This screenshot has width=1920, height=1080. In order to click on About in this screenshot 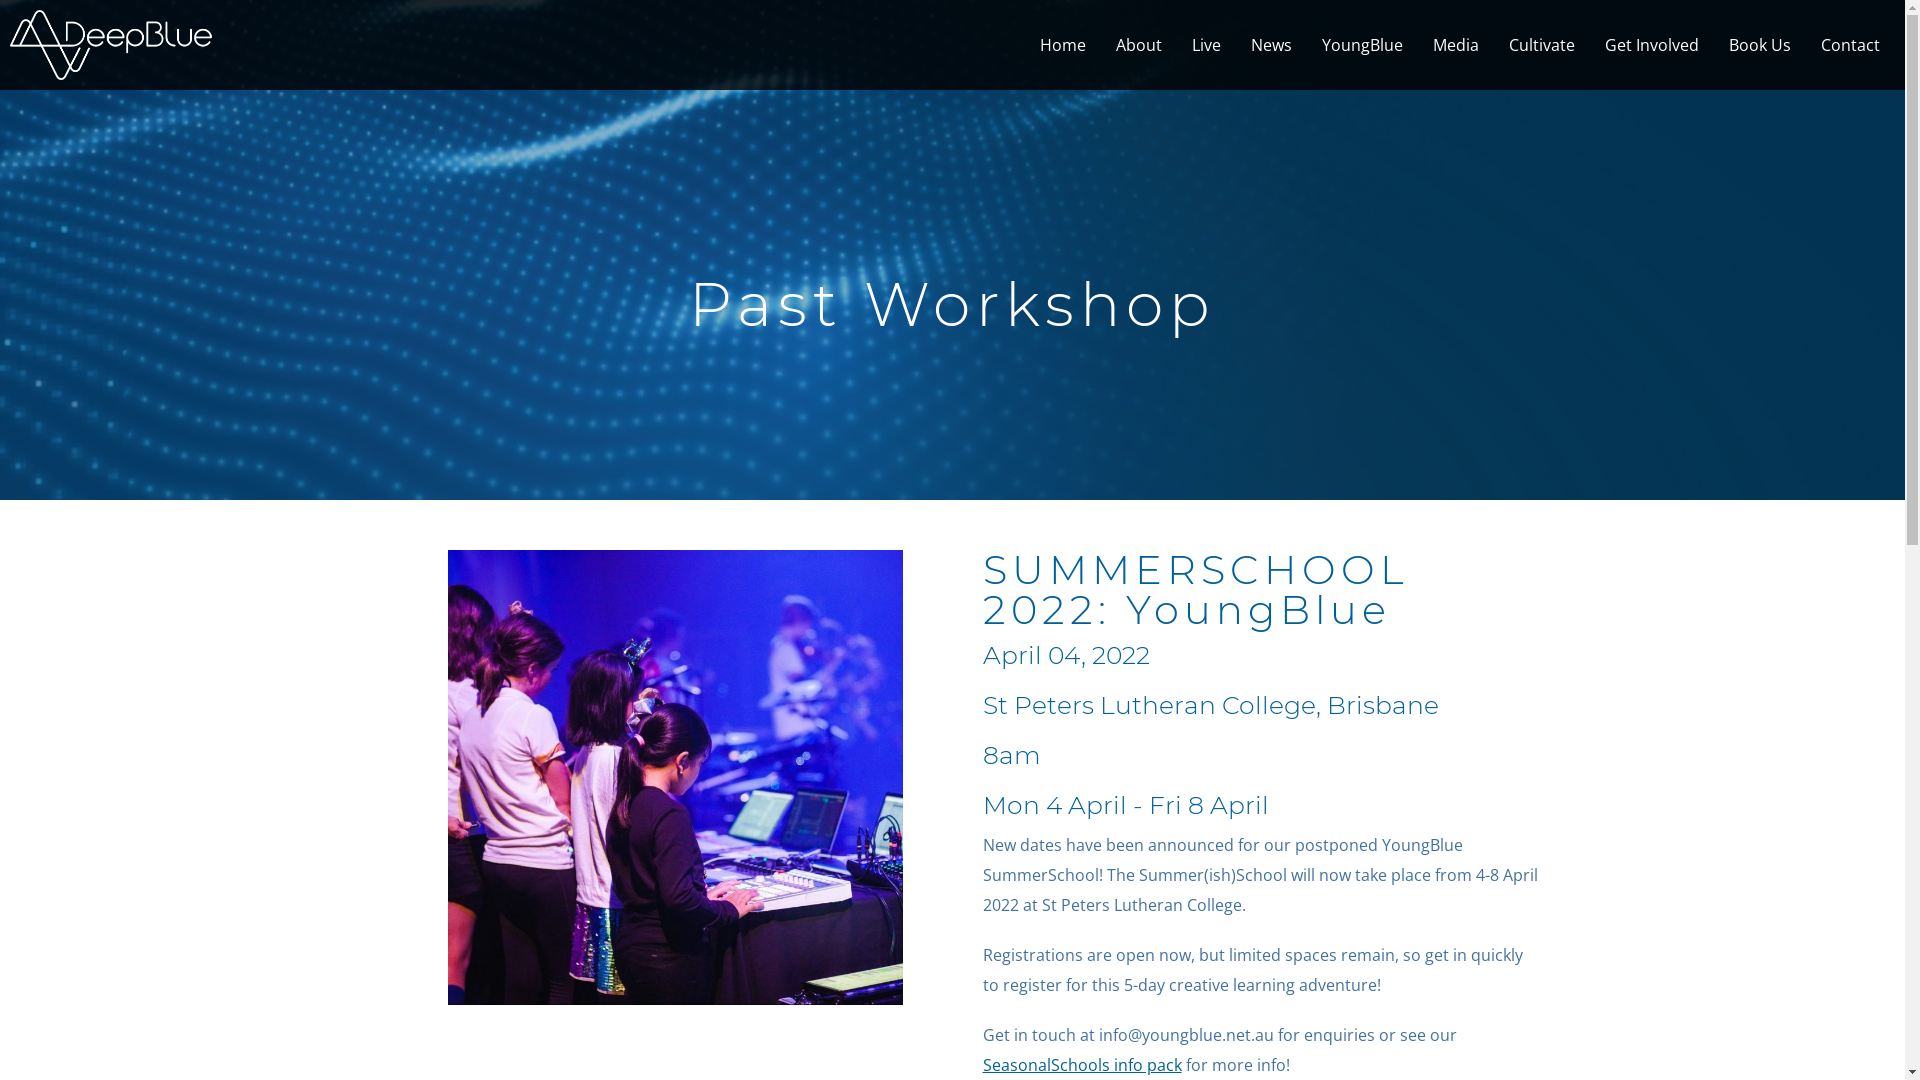, I will do `click(1139, 45)`.